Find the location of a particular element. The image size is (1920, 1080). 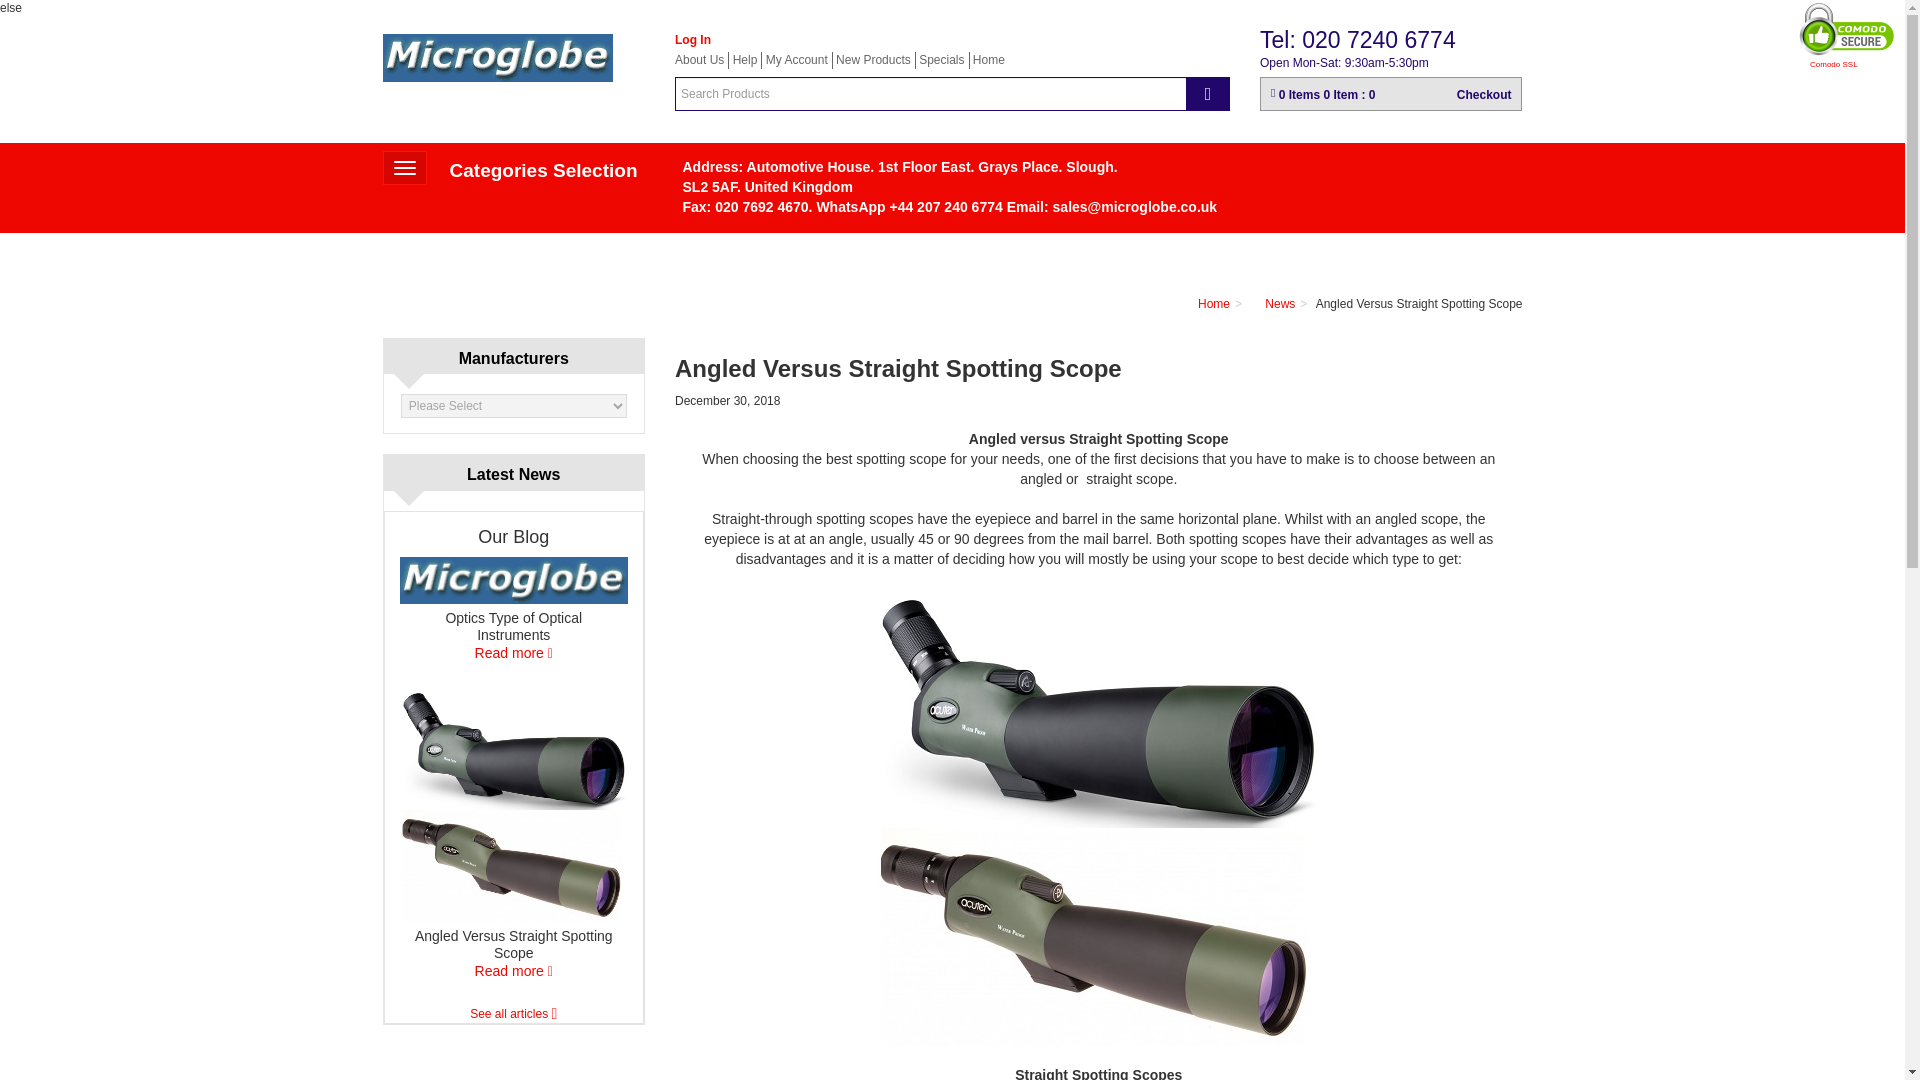

My Account is located at coordinates (404, 168).